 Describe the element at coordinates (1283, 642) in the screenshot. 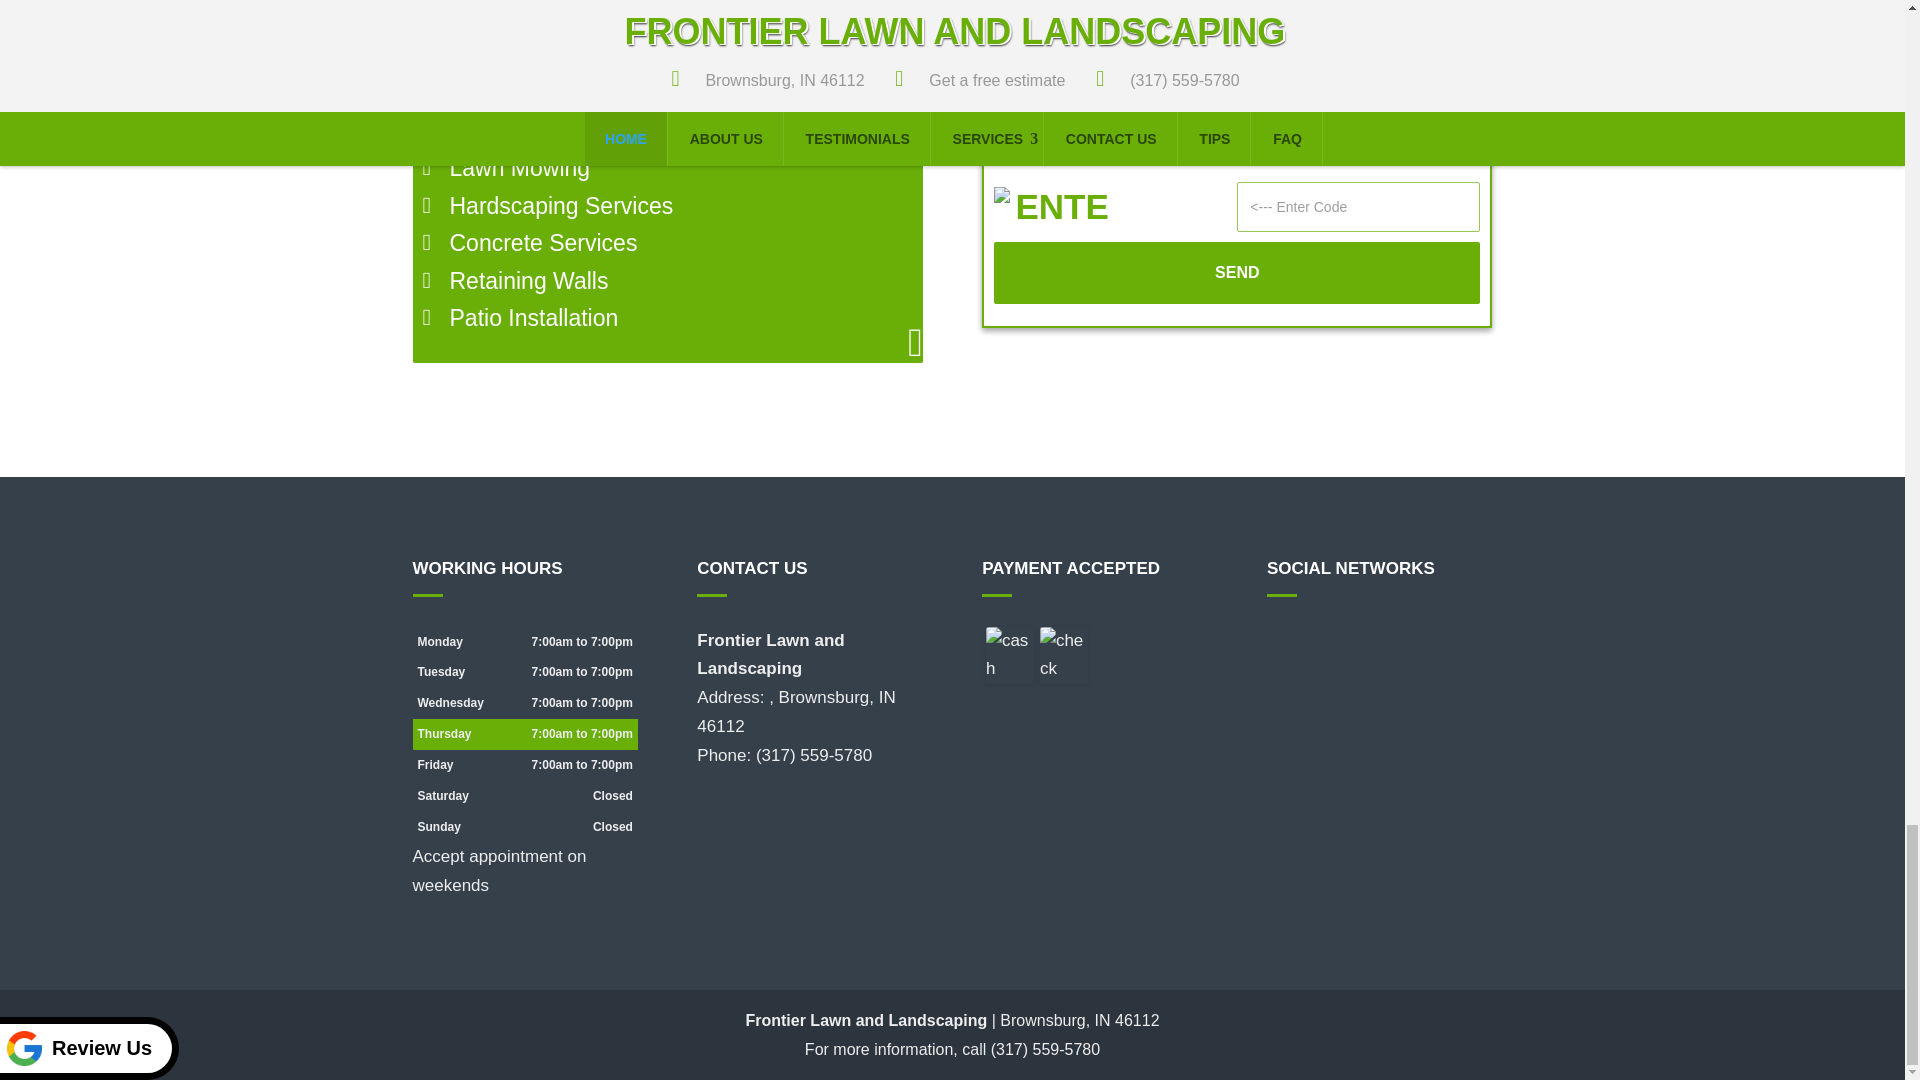

I see `Check company profile on facebook` at that location.